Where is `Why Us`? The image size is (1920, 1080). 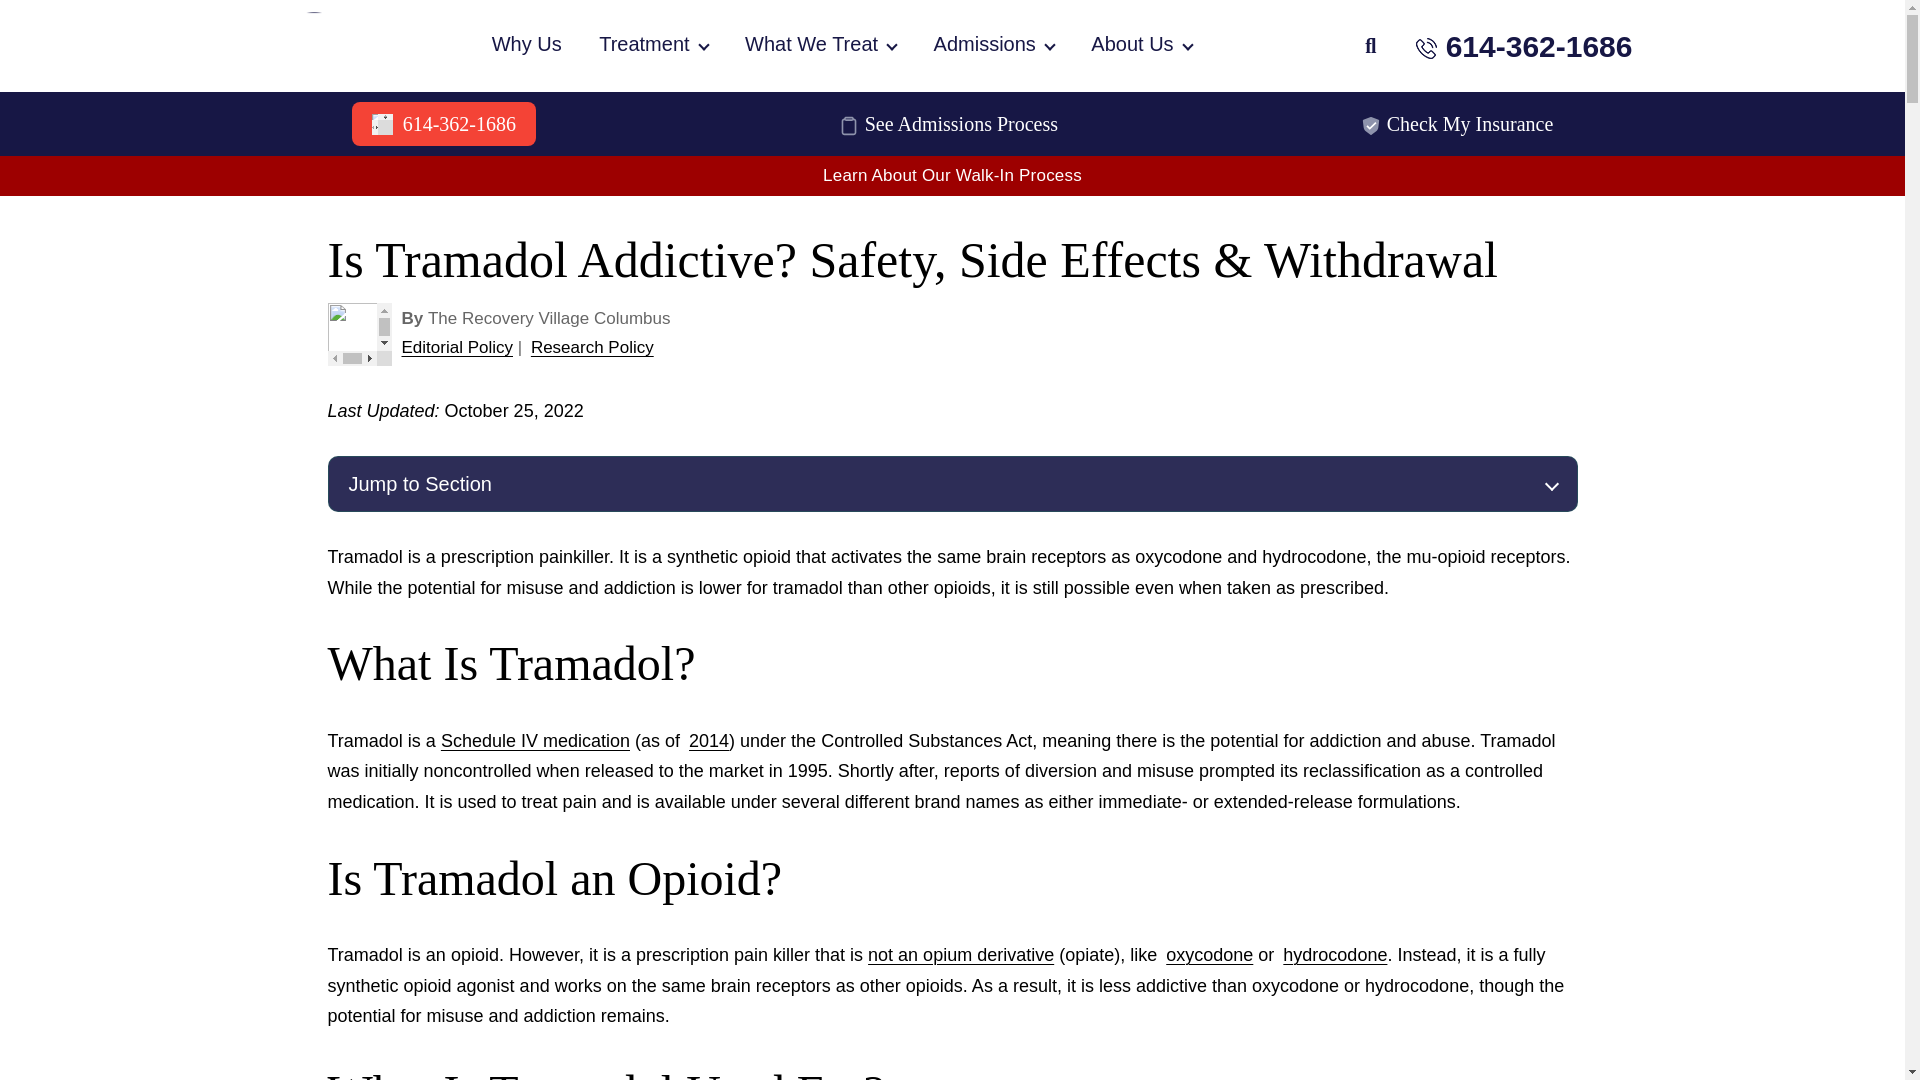
Why Us is located at coordinates (526, 46).